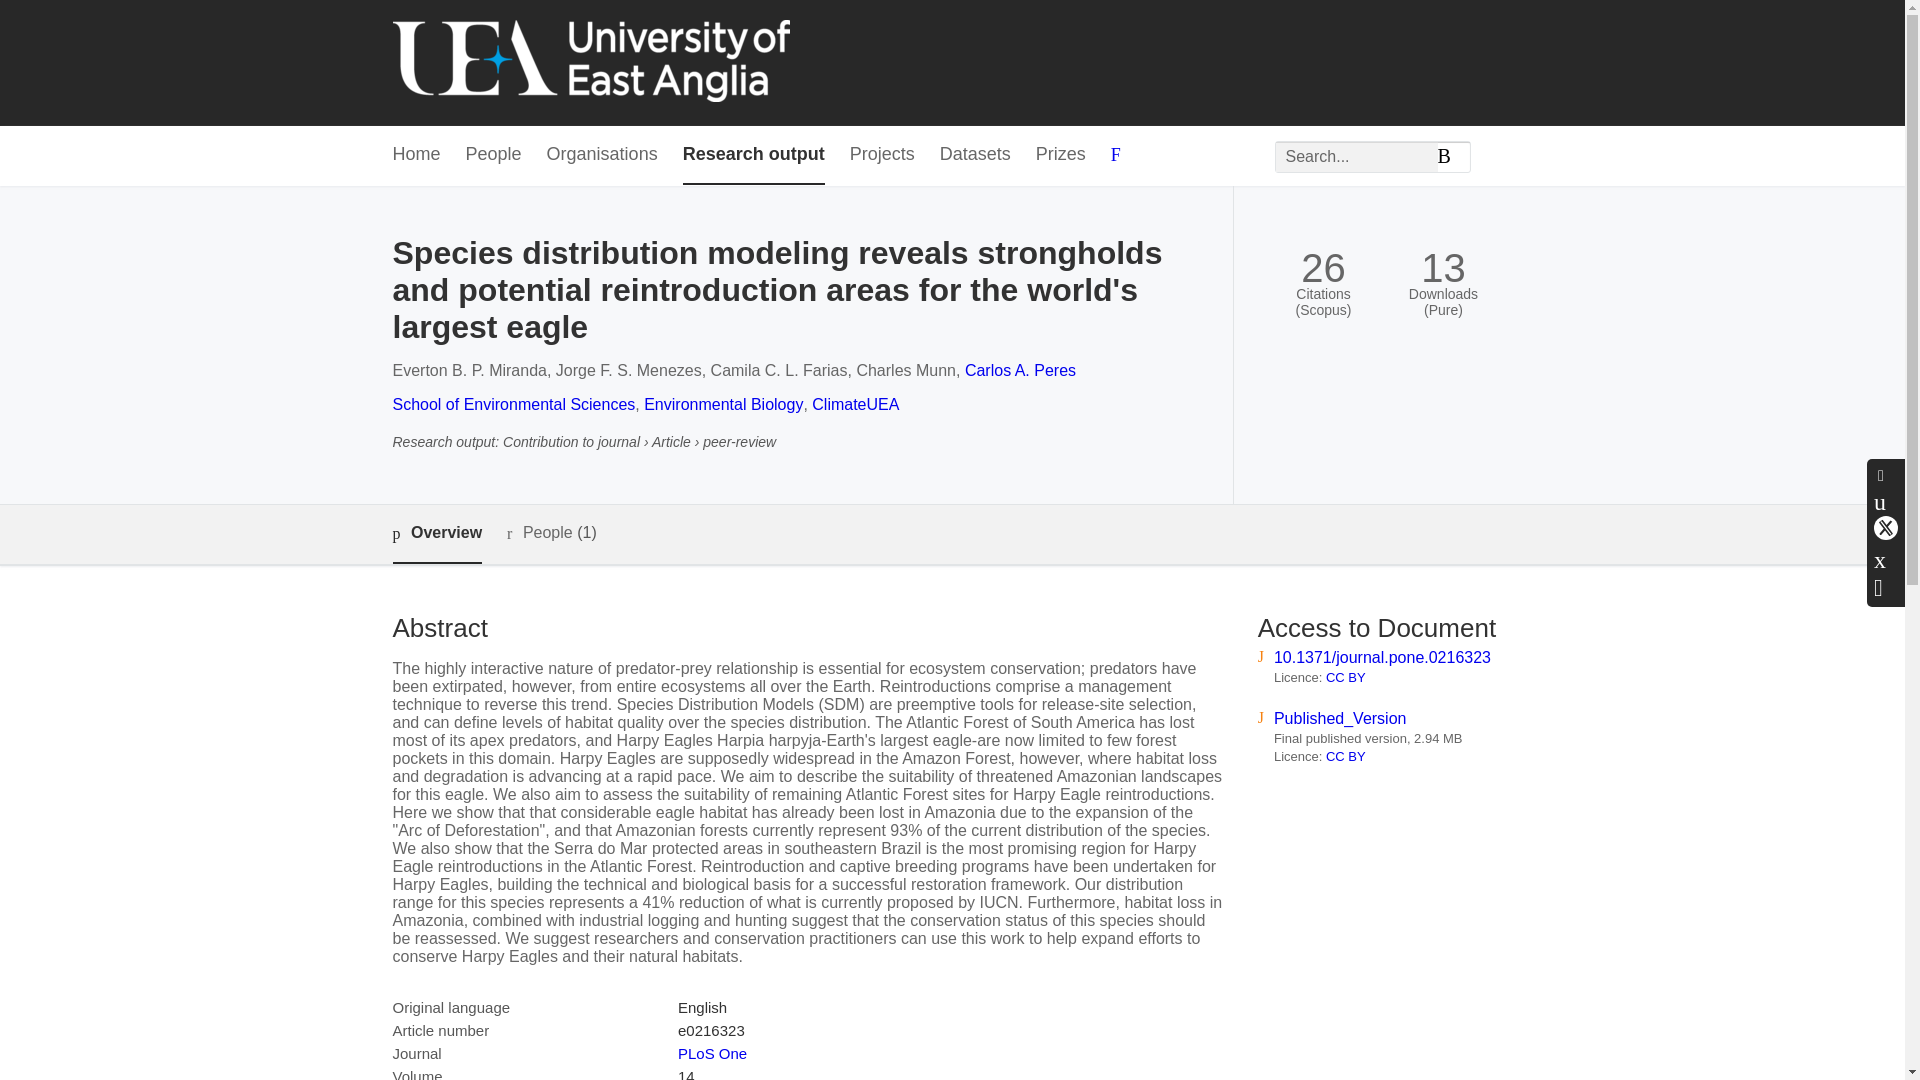 The height and width of the screenshot is (1080, 1920). What do you see at coordinates (602, 155) in the screenshot?
I see `Organisations` at bounding box center [602, 155].